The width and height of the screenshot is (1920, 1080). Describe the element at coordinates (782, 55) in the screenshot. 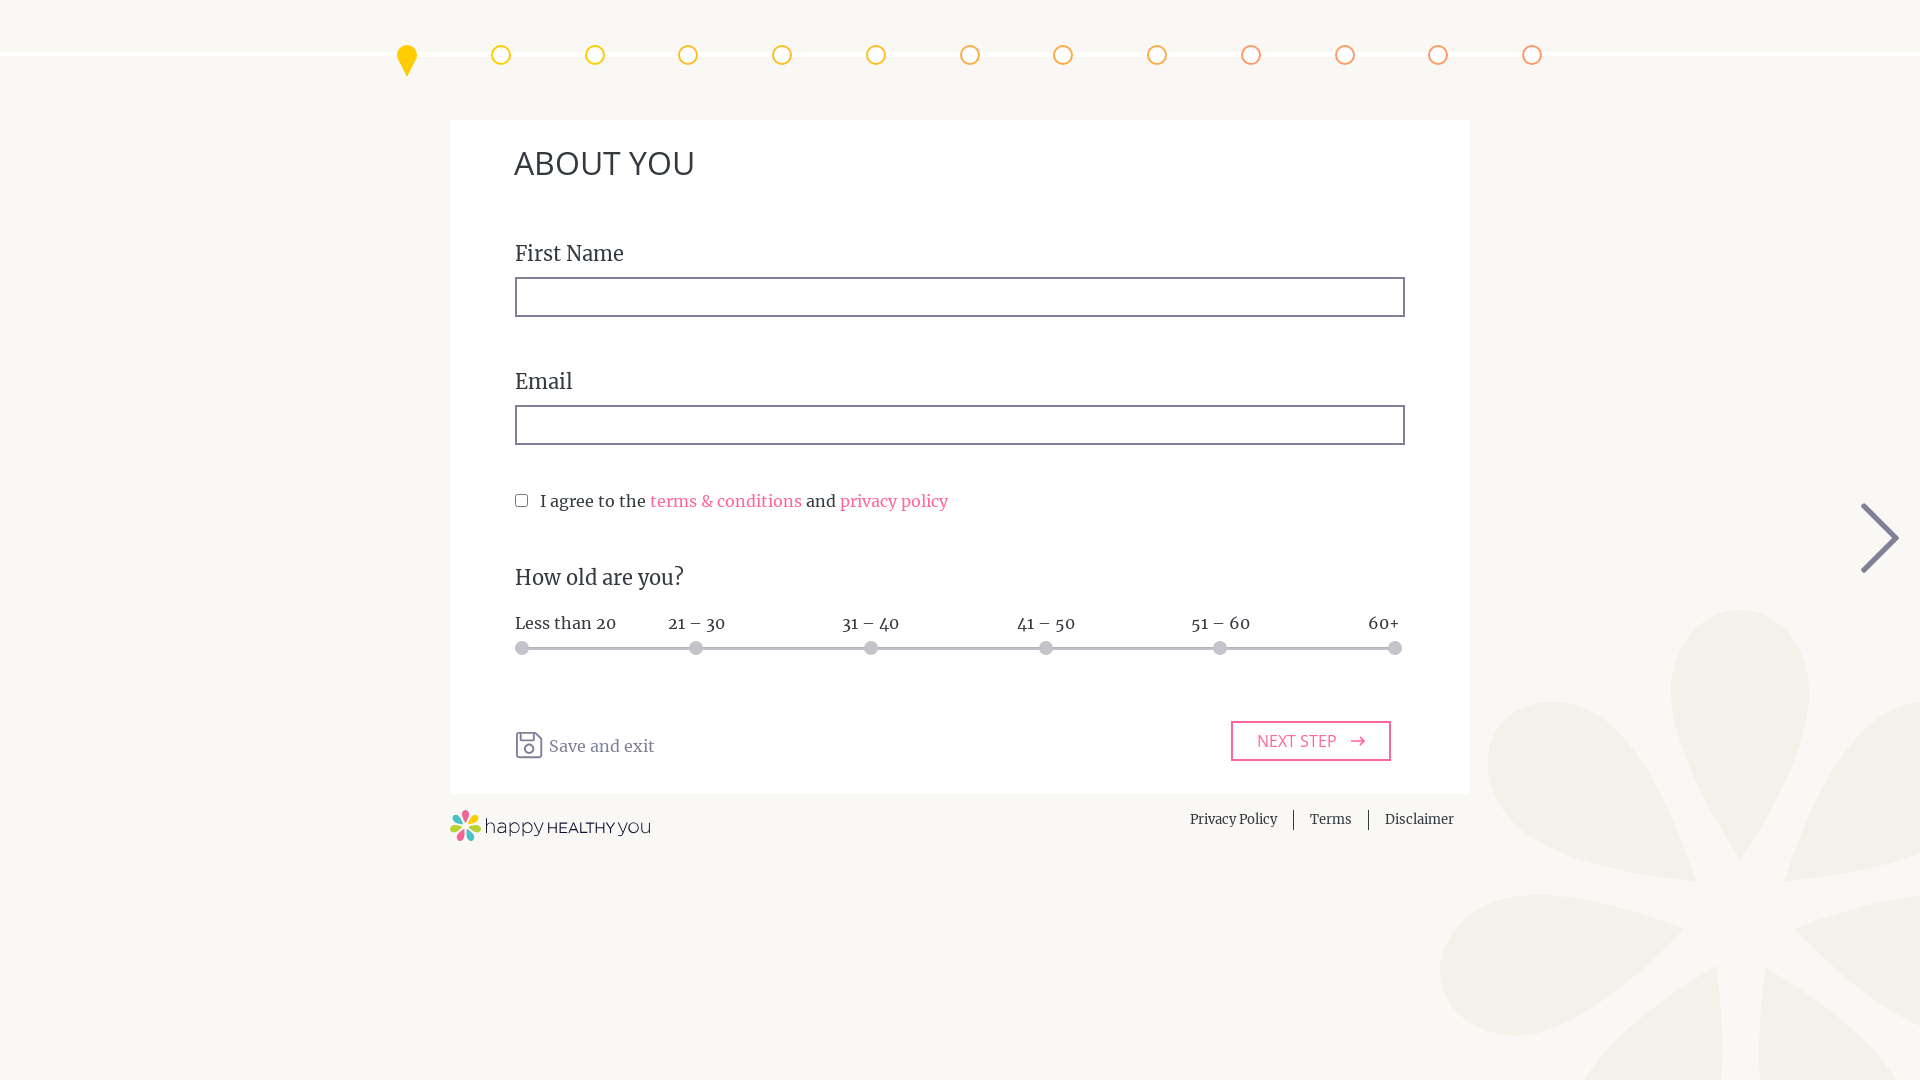

I see `Neurological System` at that location.